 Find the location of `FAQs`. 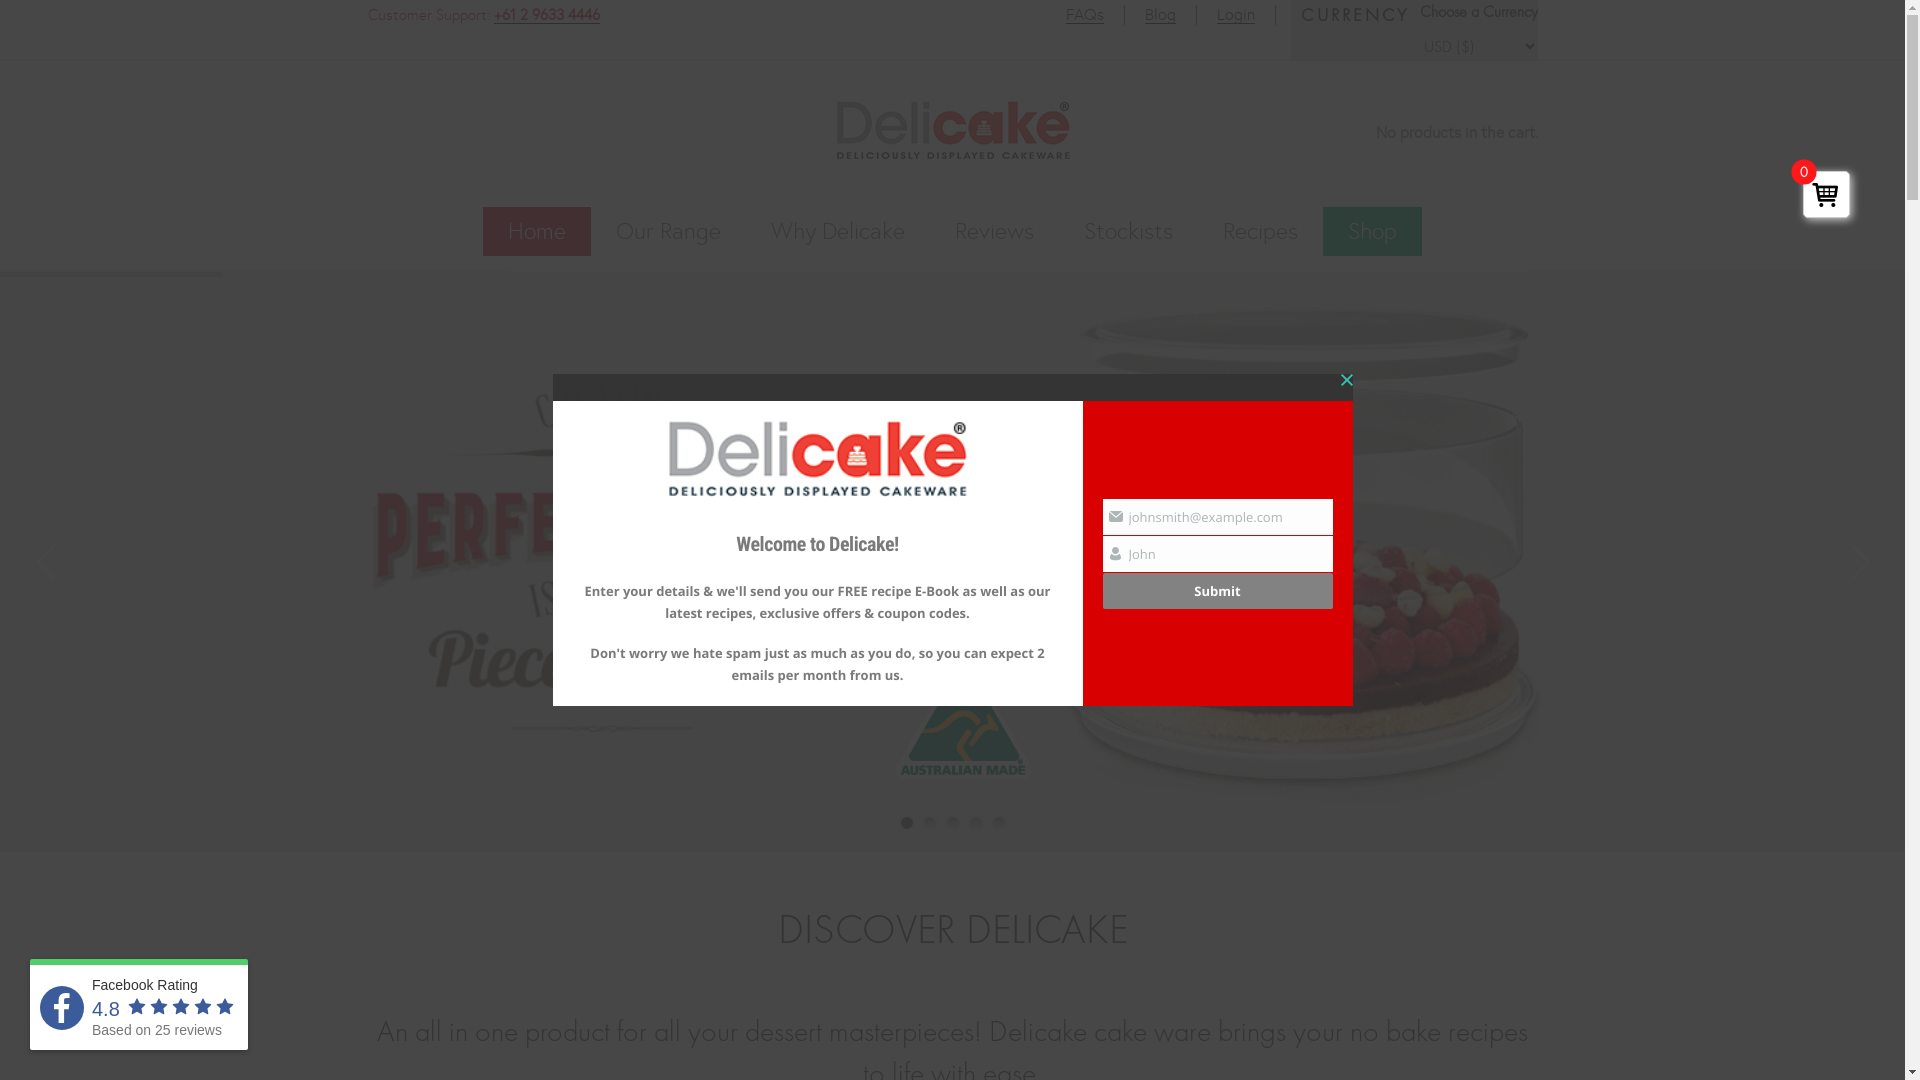

FAQs is located at coordinates (1085, 14).